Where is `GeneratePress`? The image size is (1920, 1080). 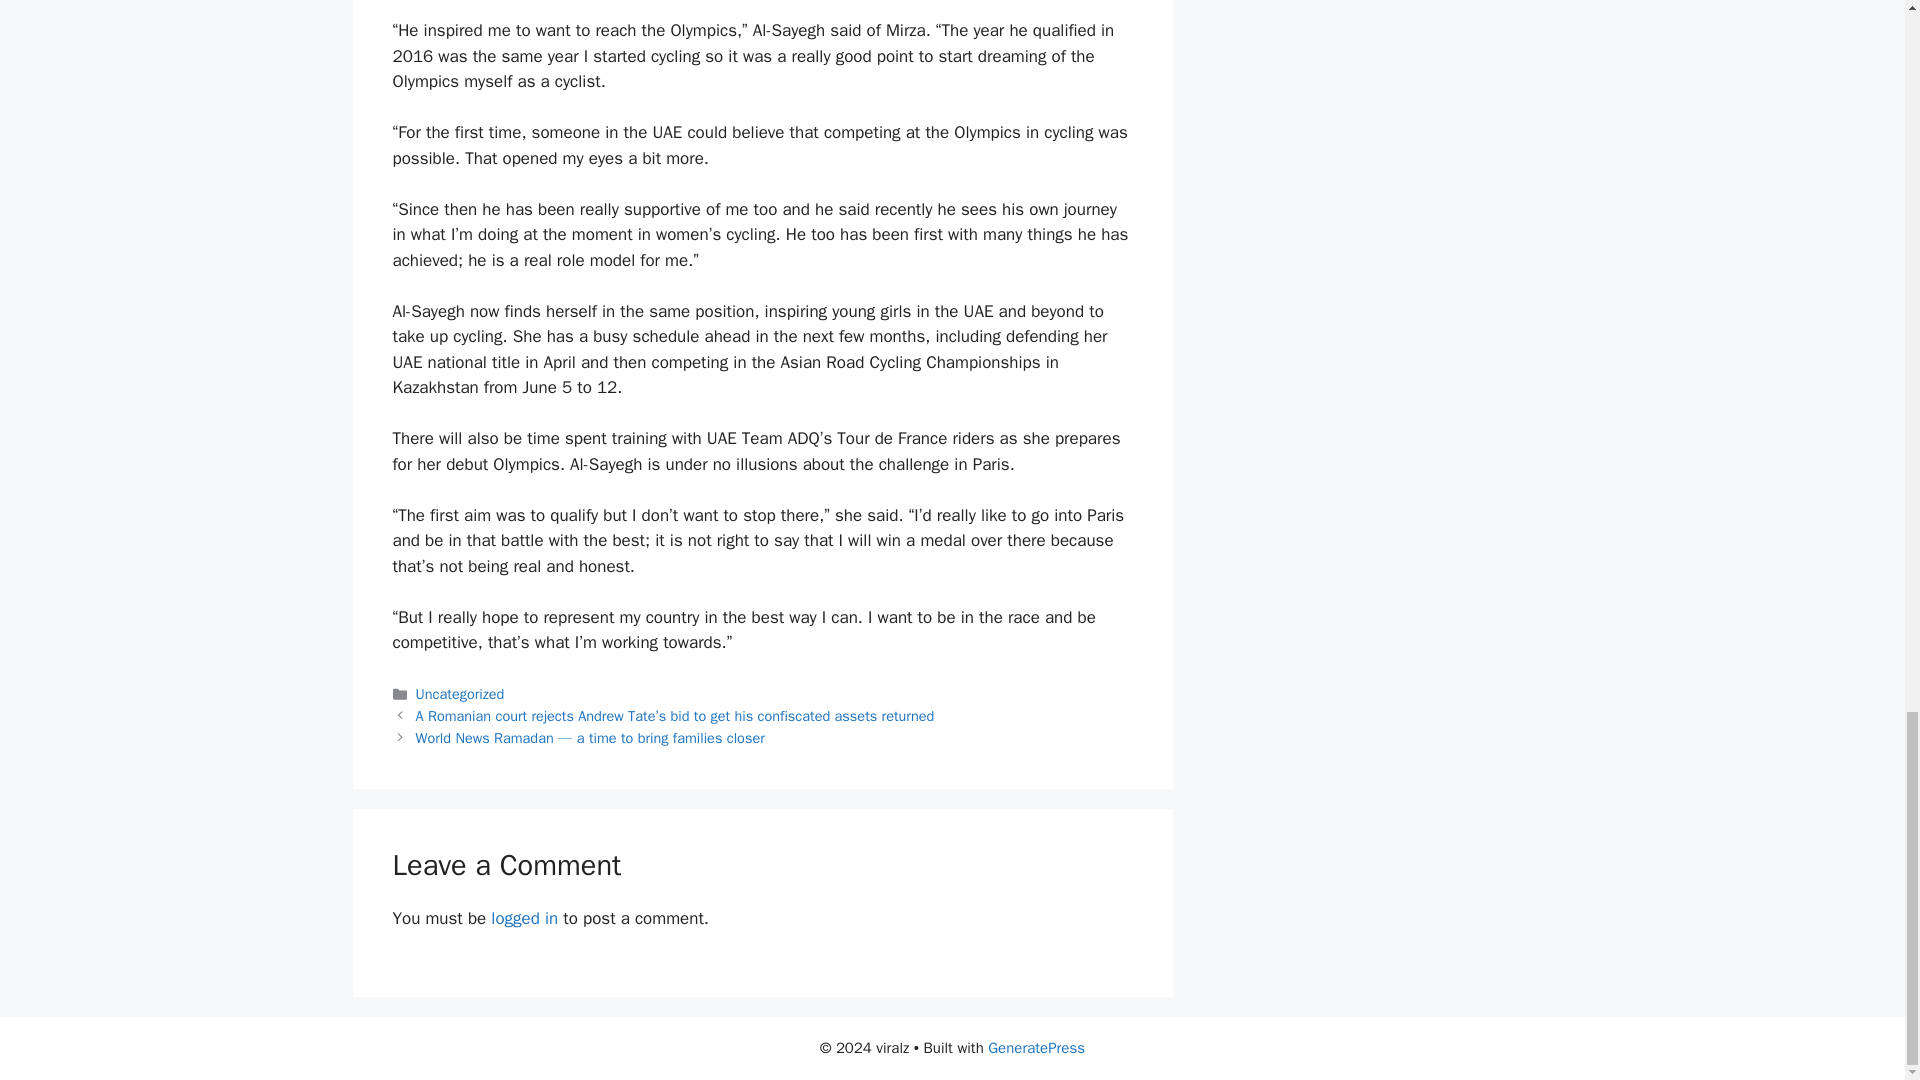
GeneratePress is located at coordinates (1036, 1048).